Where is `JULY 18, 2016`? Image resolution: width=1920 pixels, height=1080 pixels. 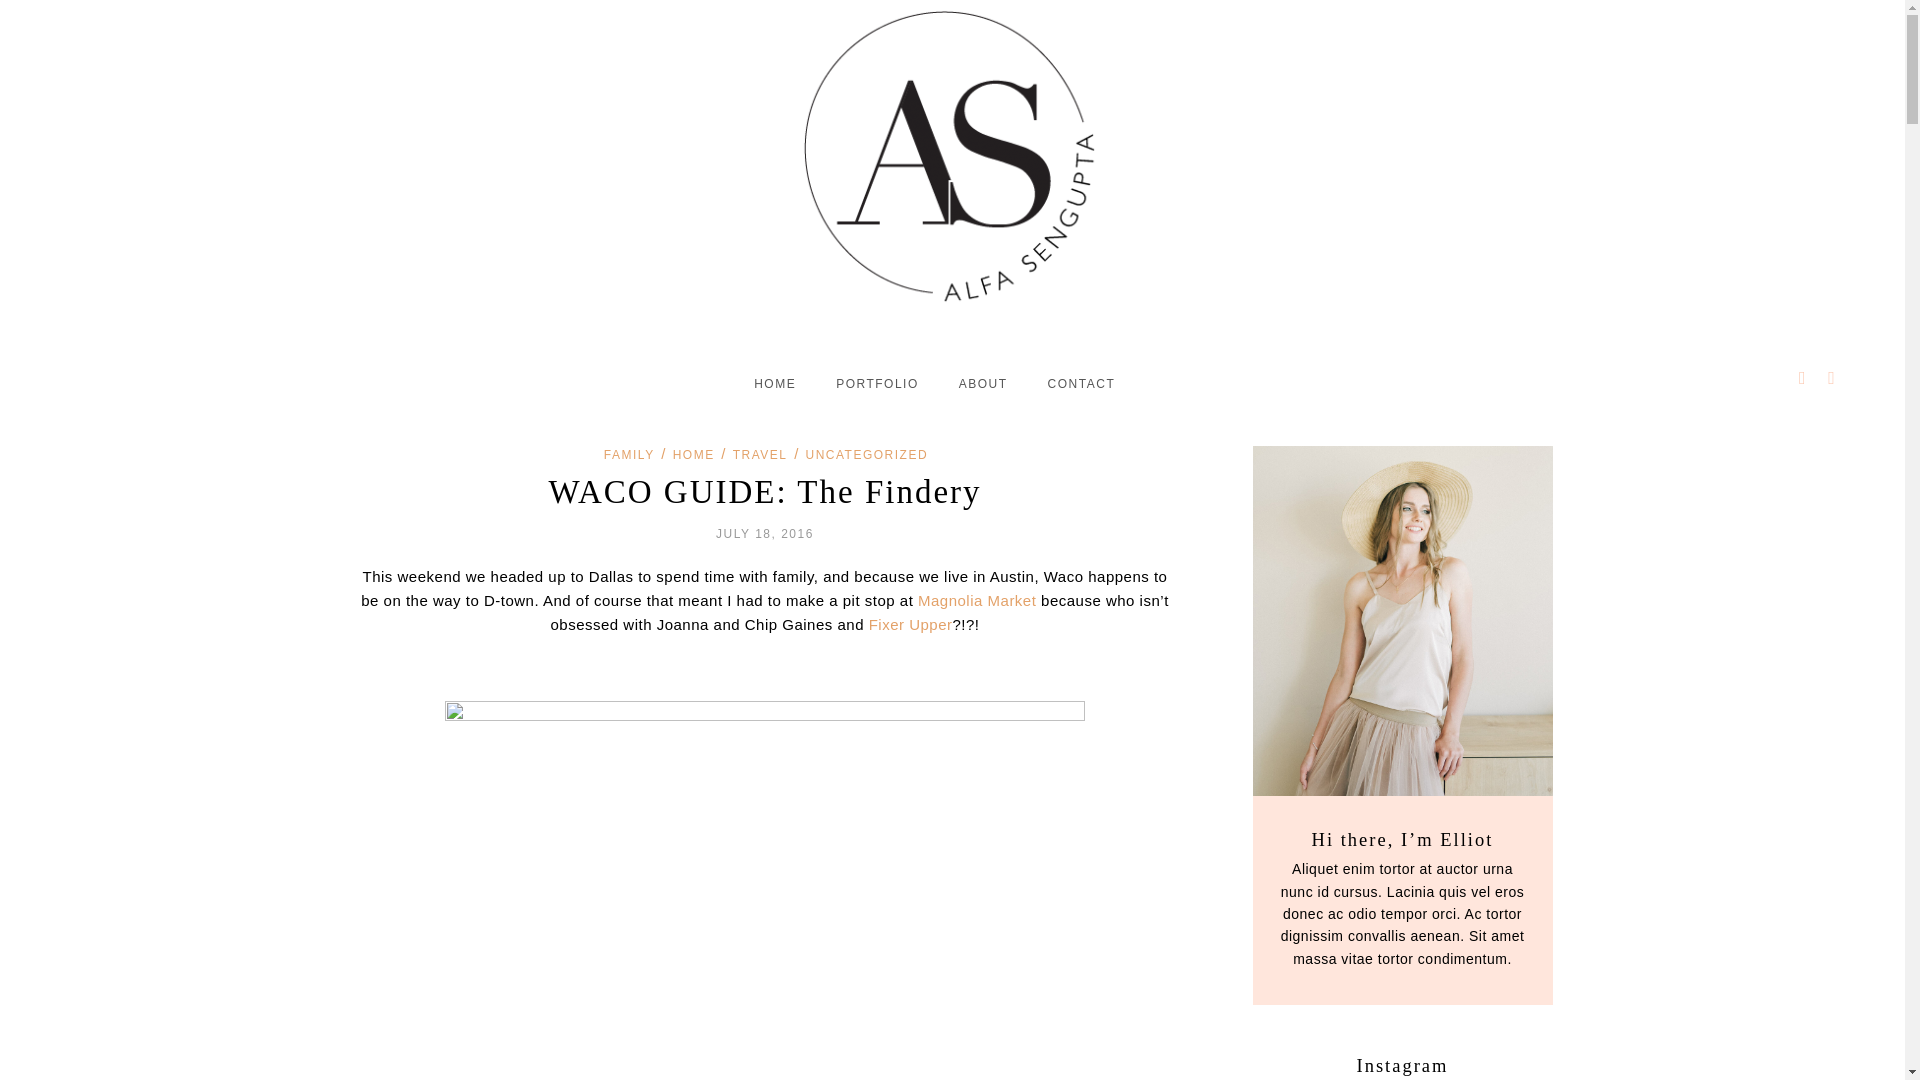
JULY 18, 2016 is located at coordinates (765, 534).